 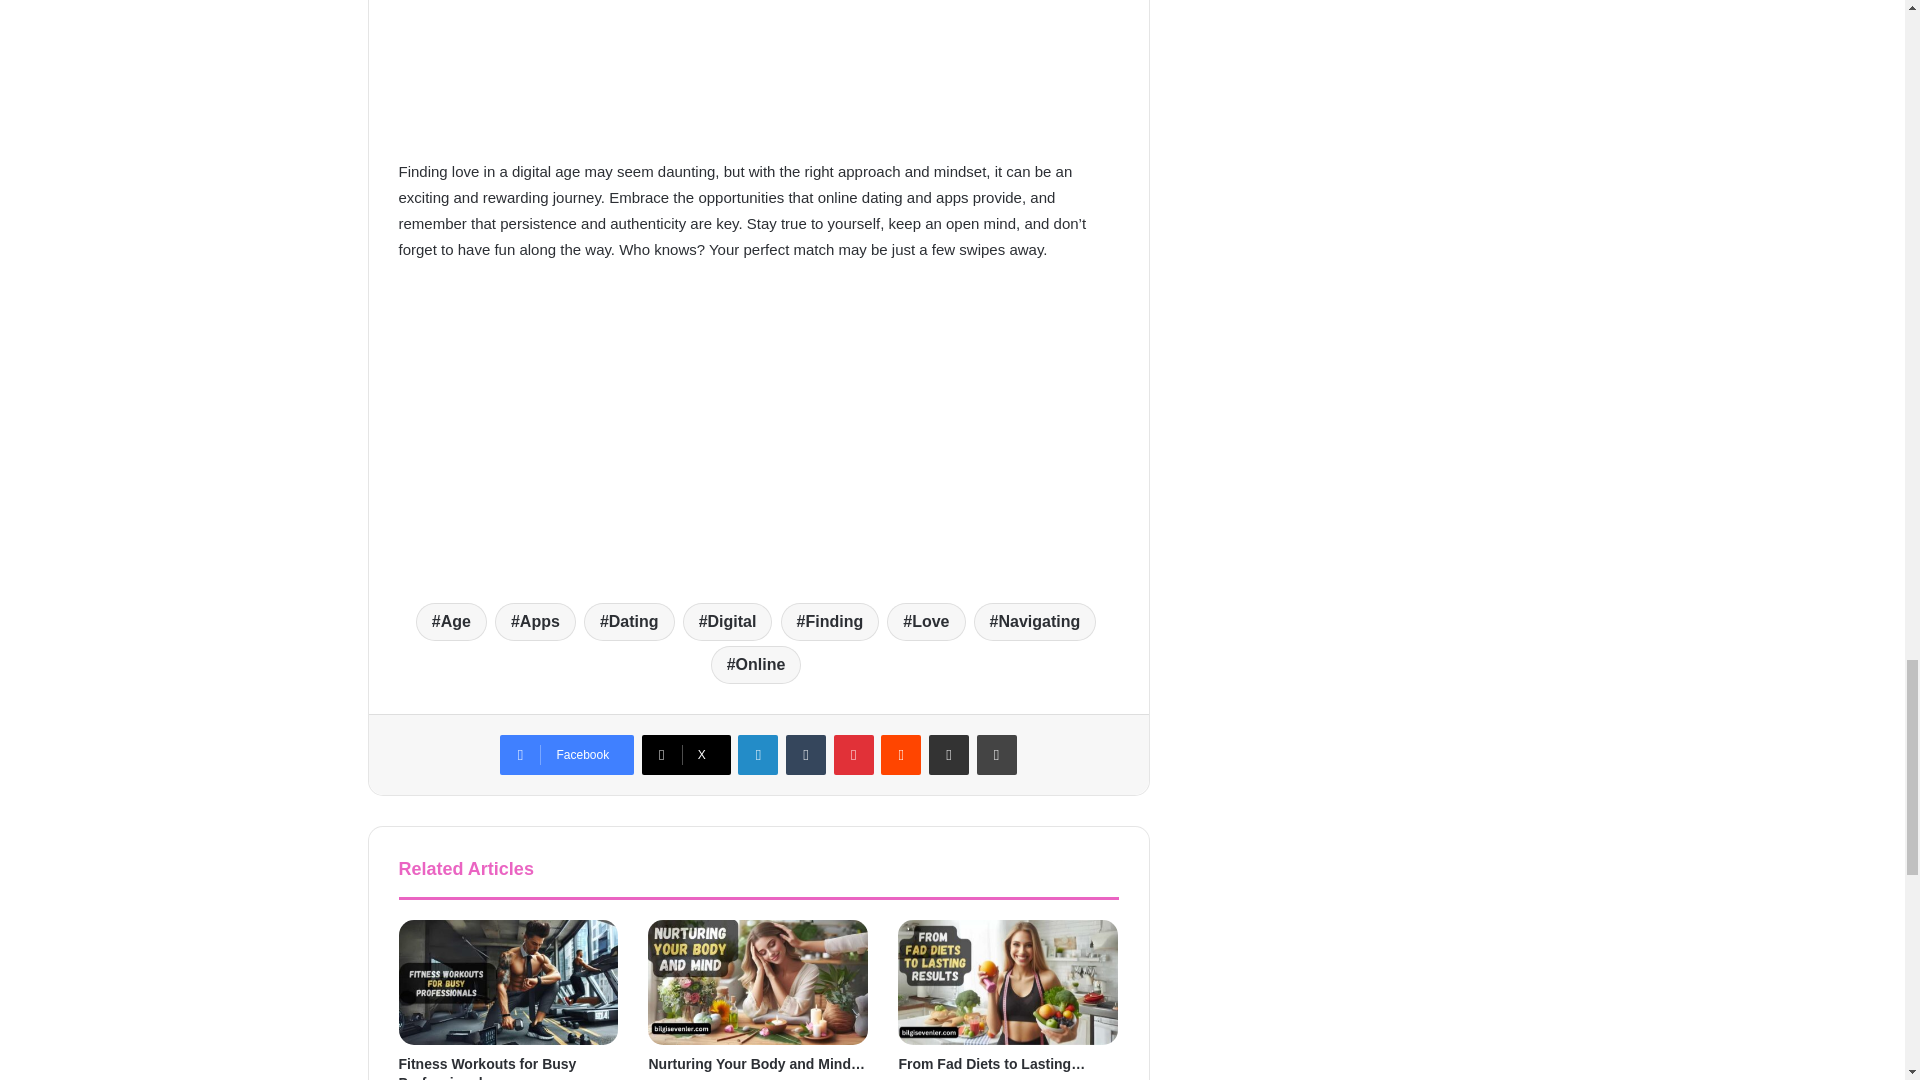 What do you see at coordinates (926, 622) in the screenshot?
I see `Love` at bounding box center [926, 622].